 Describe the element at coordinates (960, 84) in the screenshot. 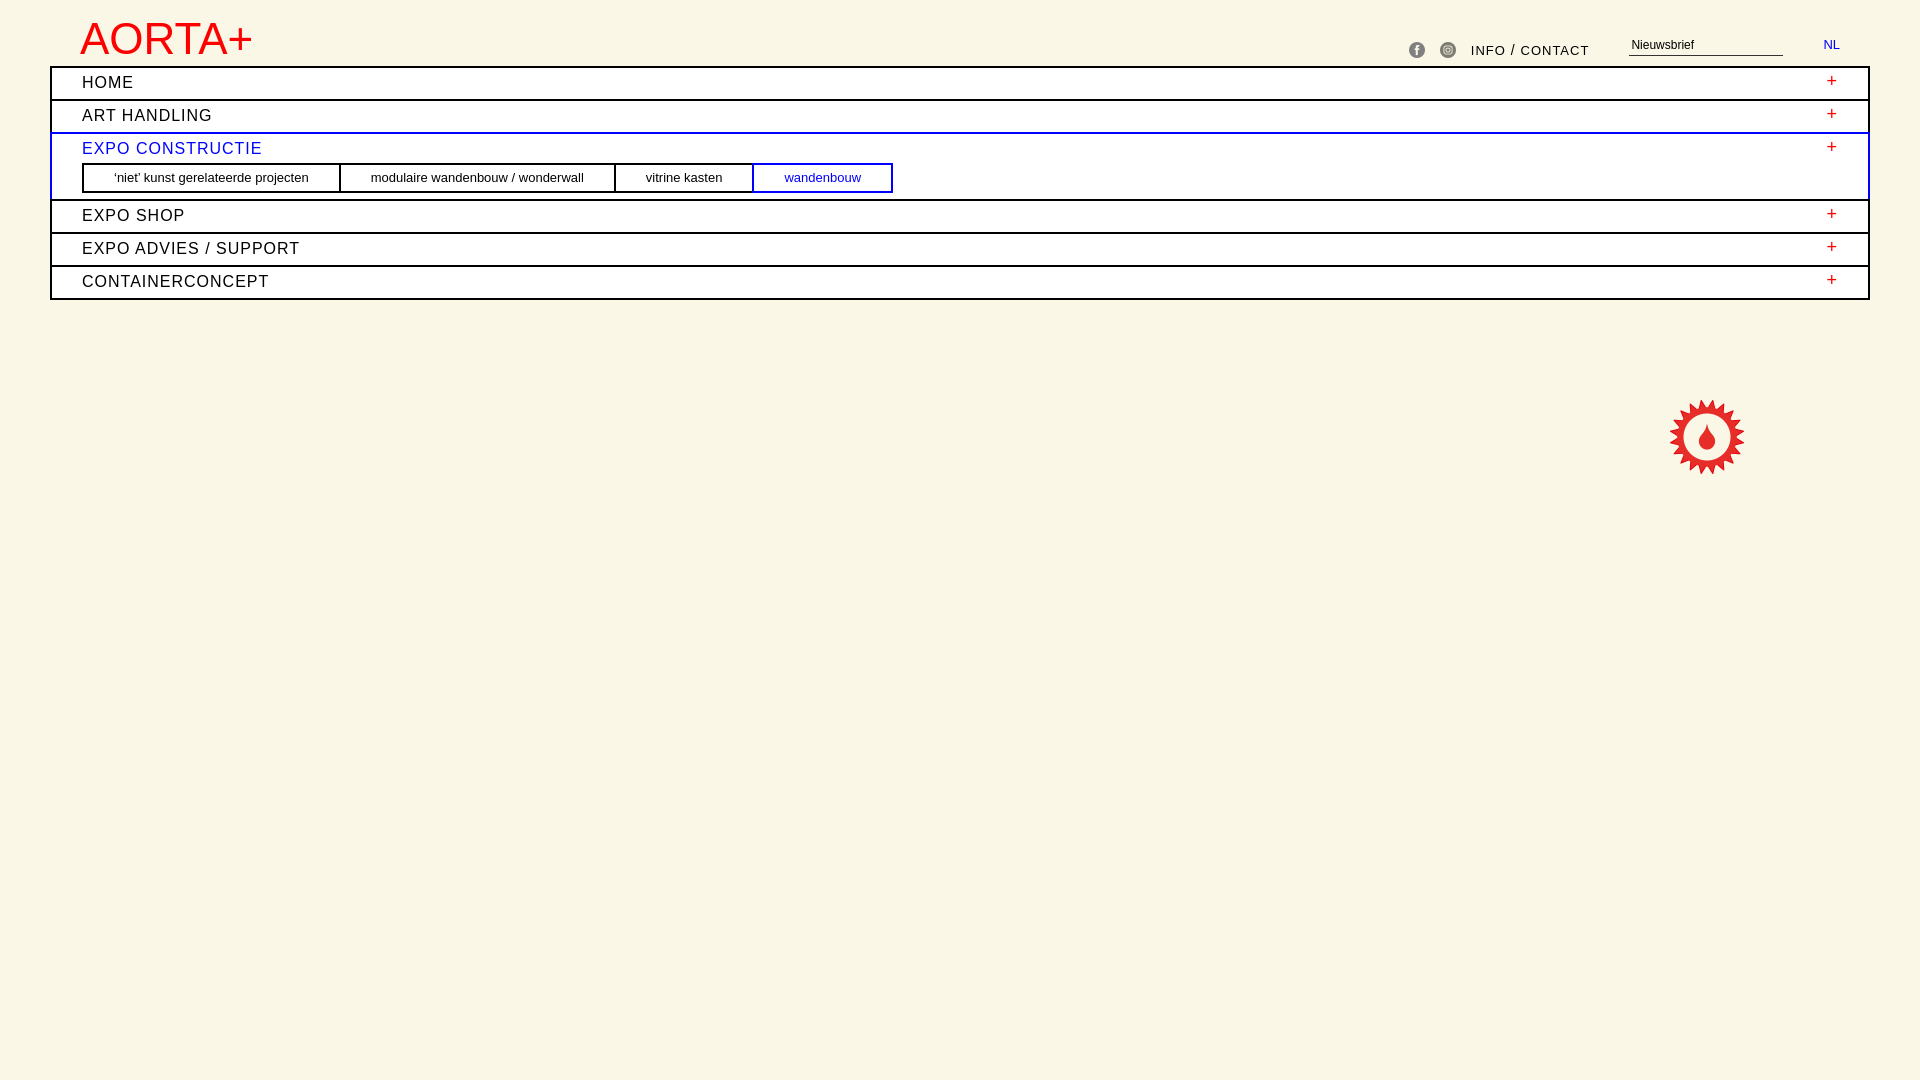

I see `HOME
+` at that location.